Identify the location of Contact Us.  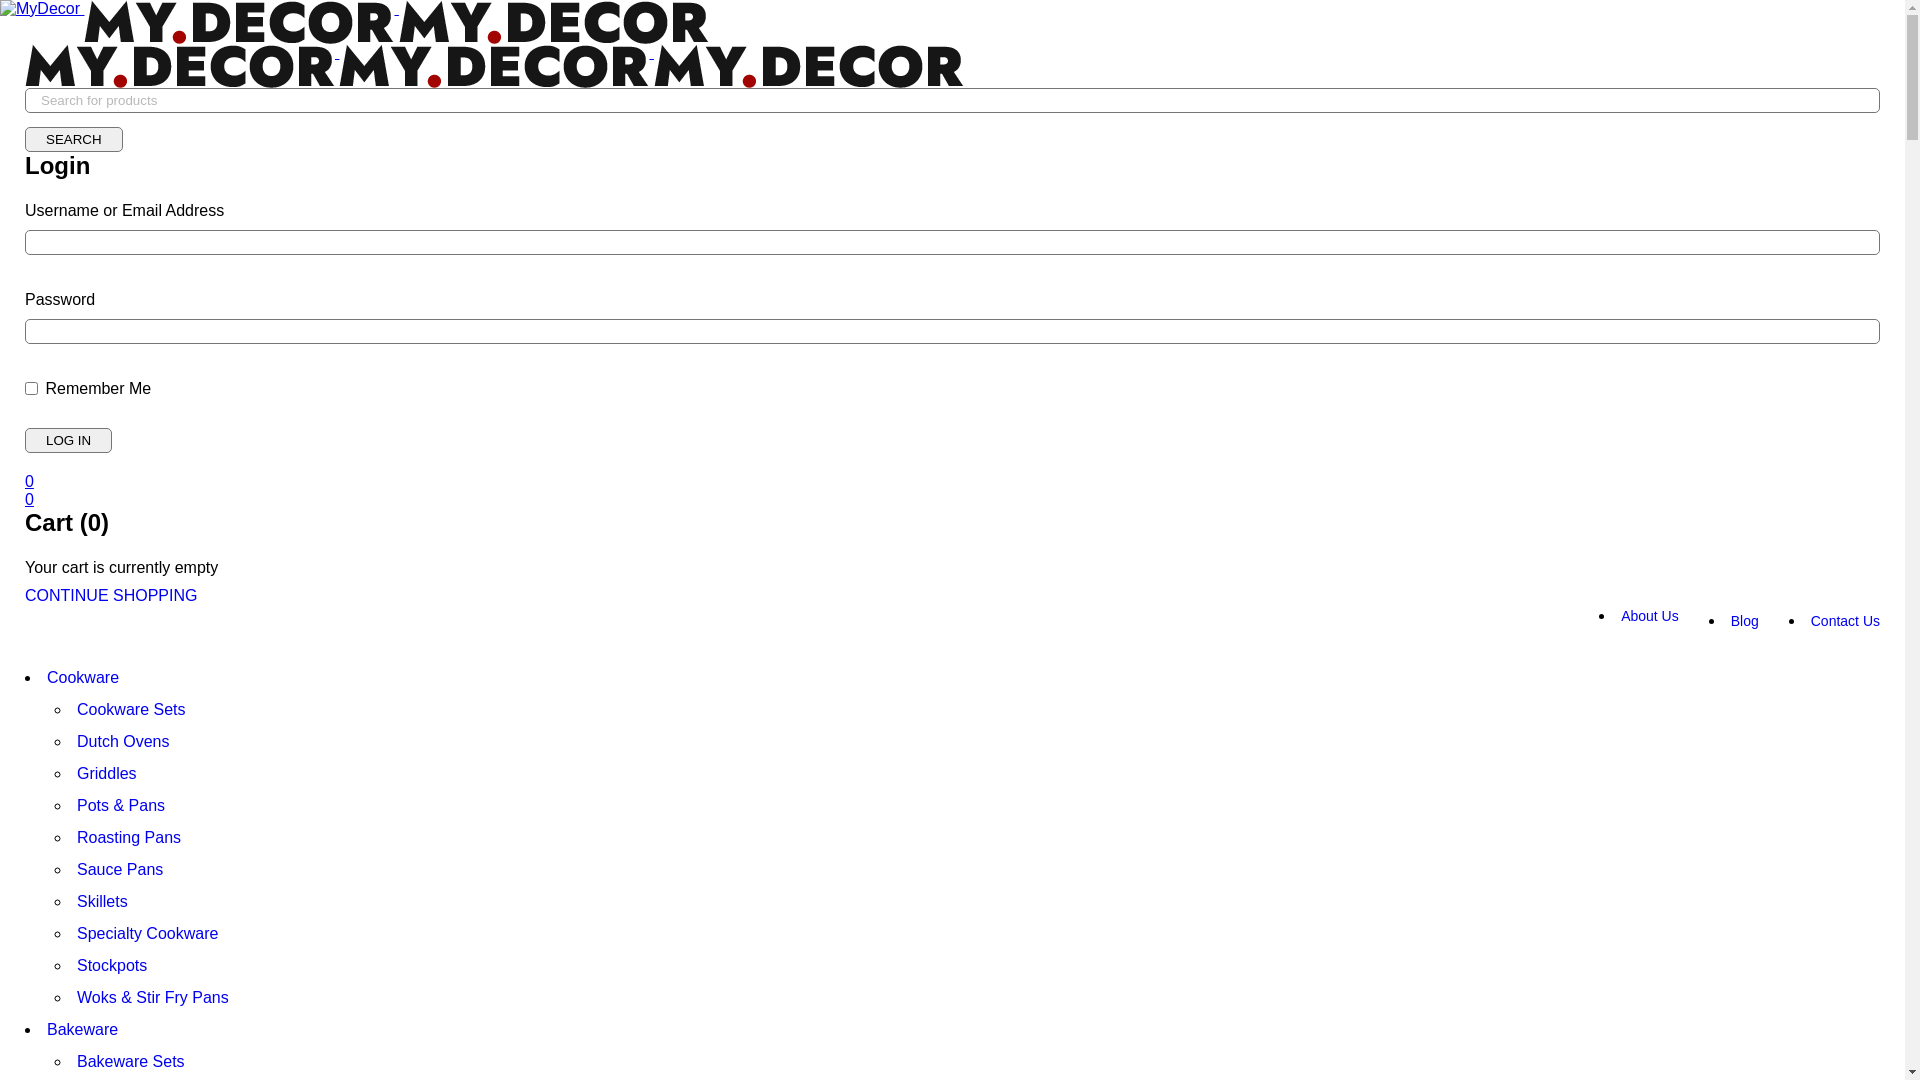
(1846, 620).